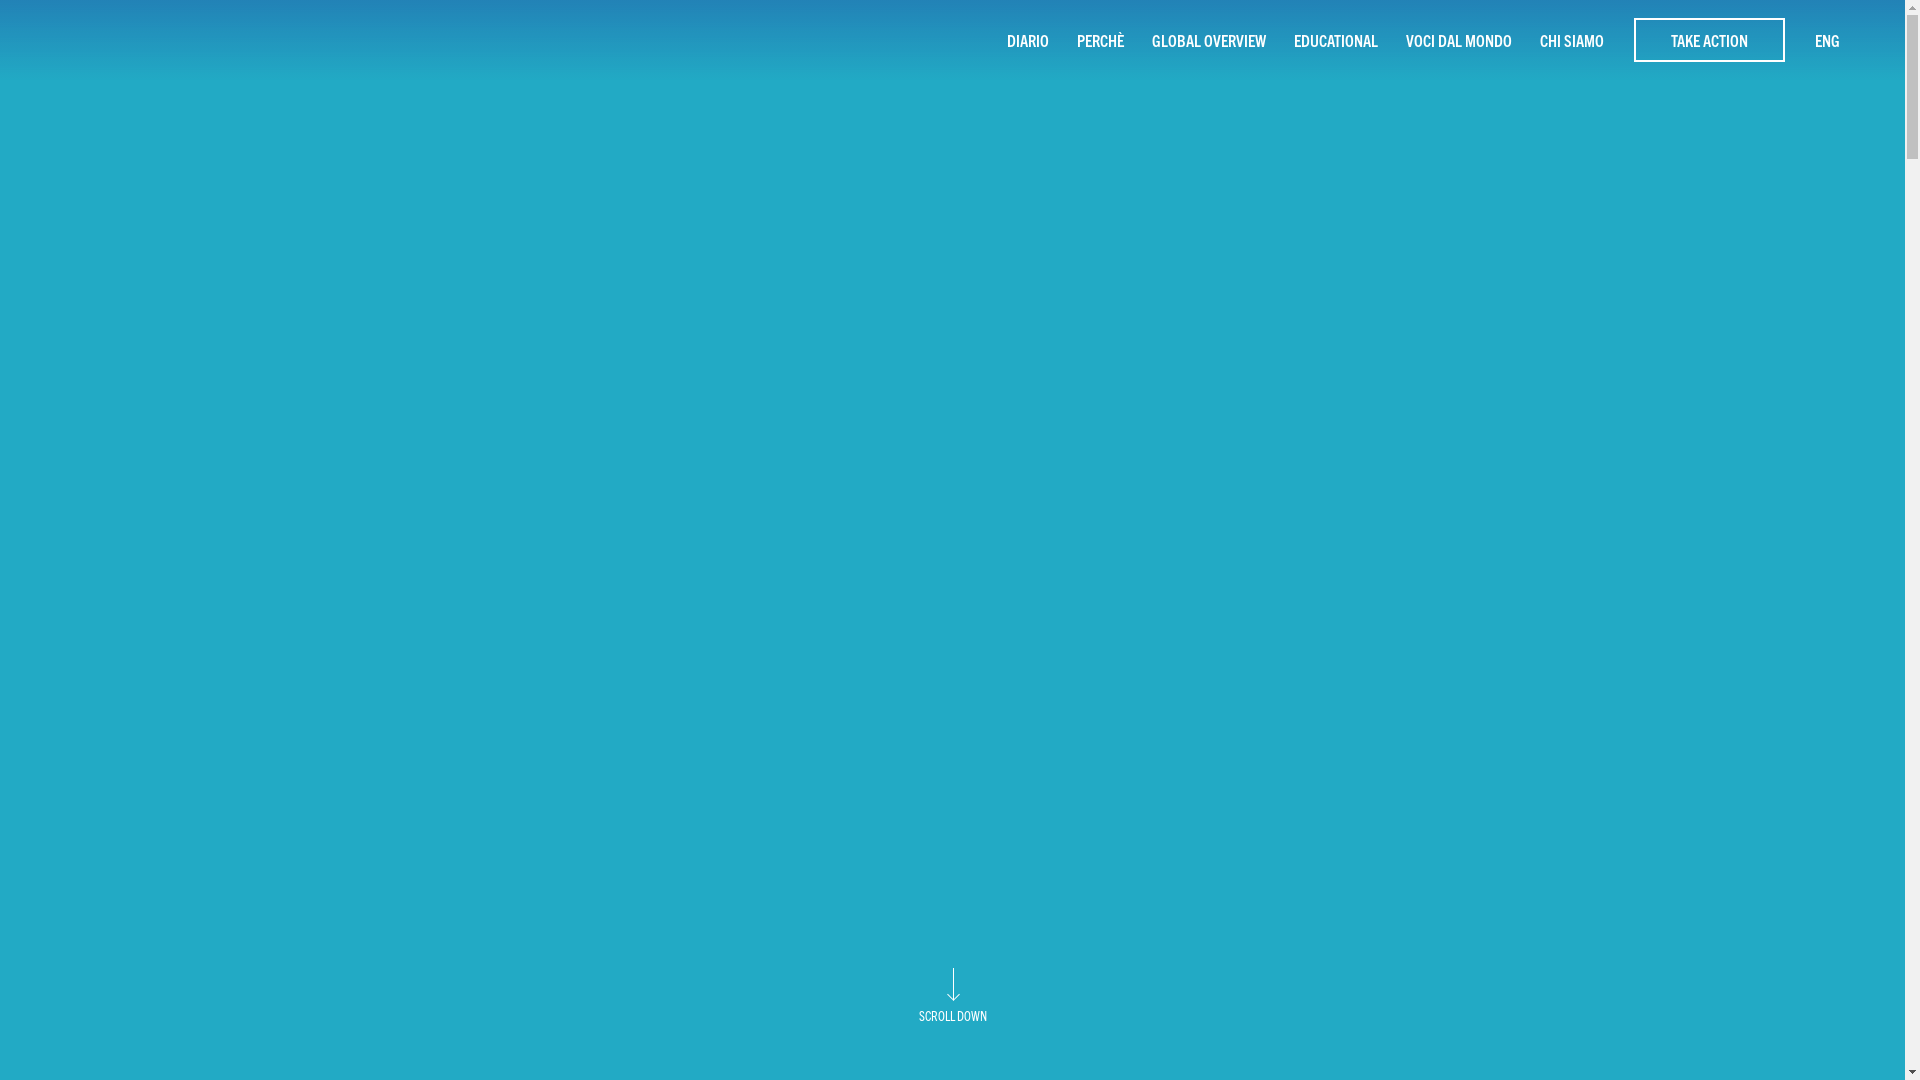  Describe the element at coordinates (1828, 40) in the screenshot. I see `ENG` at that location.